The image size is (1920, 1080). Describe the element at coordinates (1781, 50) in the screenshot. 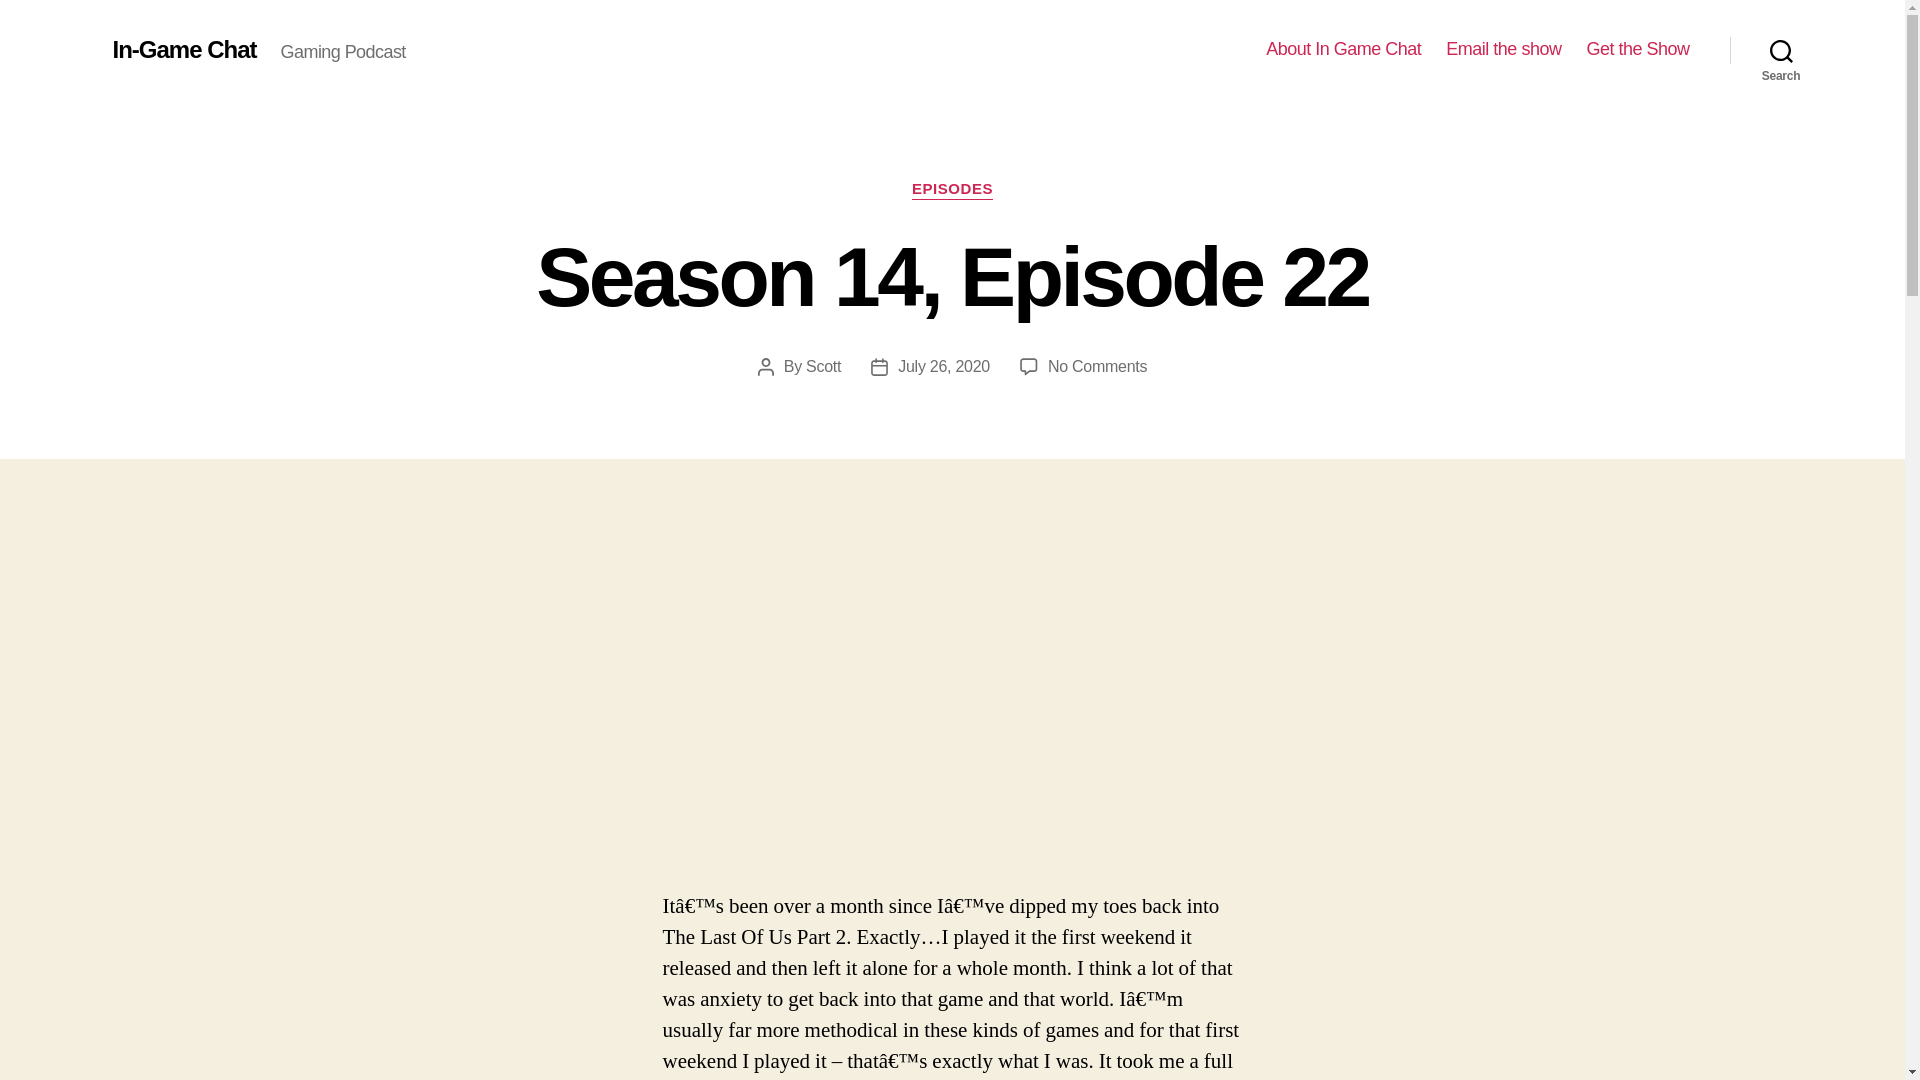

I see `Search` at that location.